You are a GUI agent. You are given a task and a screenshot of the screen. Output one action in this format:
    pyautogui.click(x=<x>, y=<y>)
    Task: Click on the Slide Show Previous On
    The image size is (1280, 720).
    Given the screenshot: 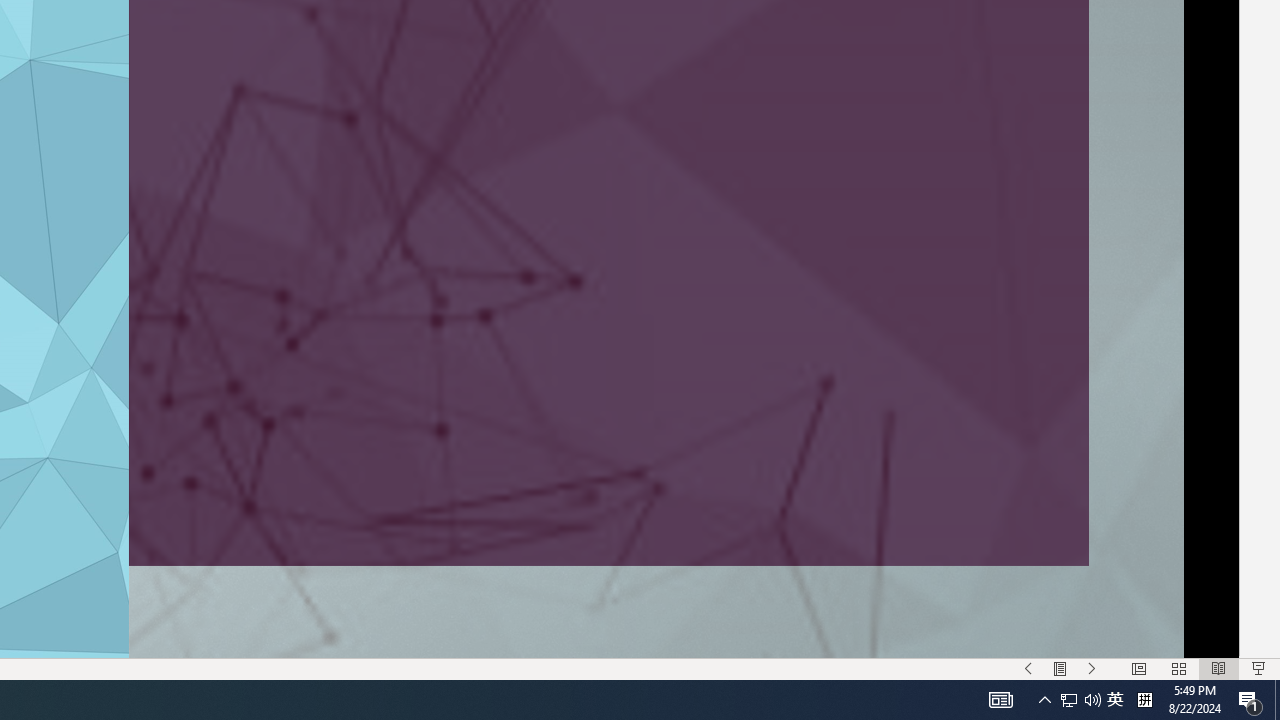 What is the action you would take?
    pyautogui.click(x=1028, y=668)
    